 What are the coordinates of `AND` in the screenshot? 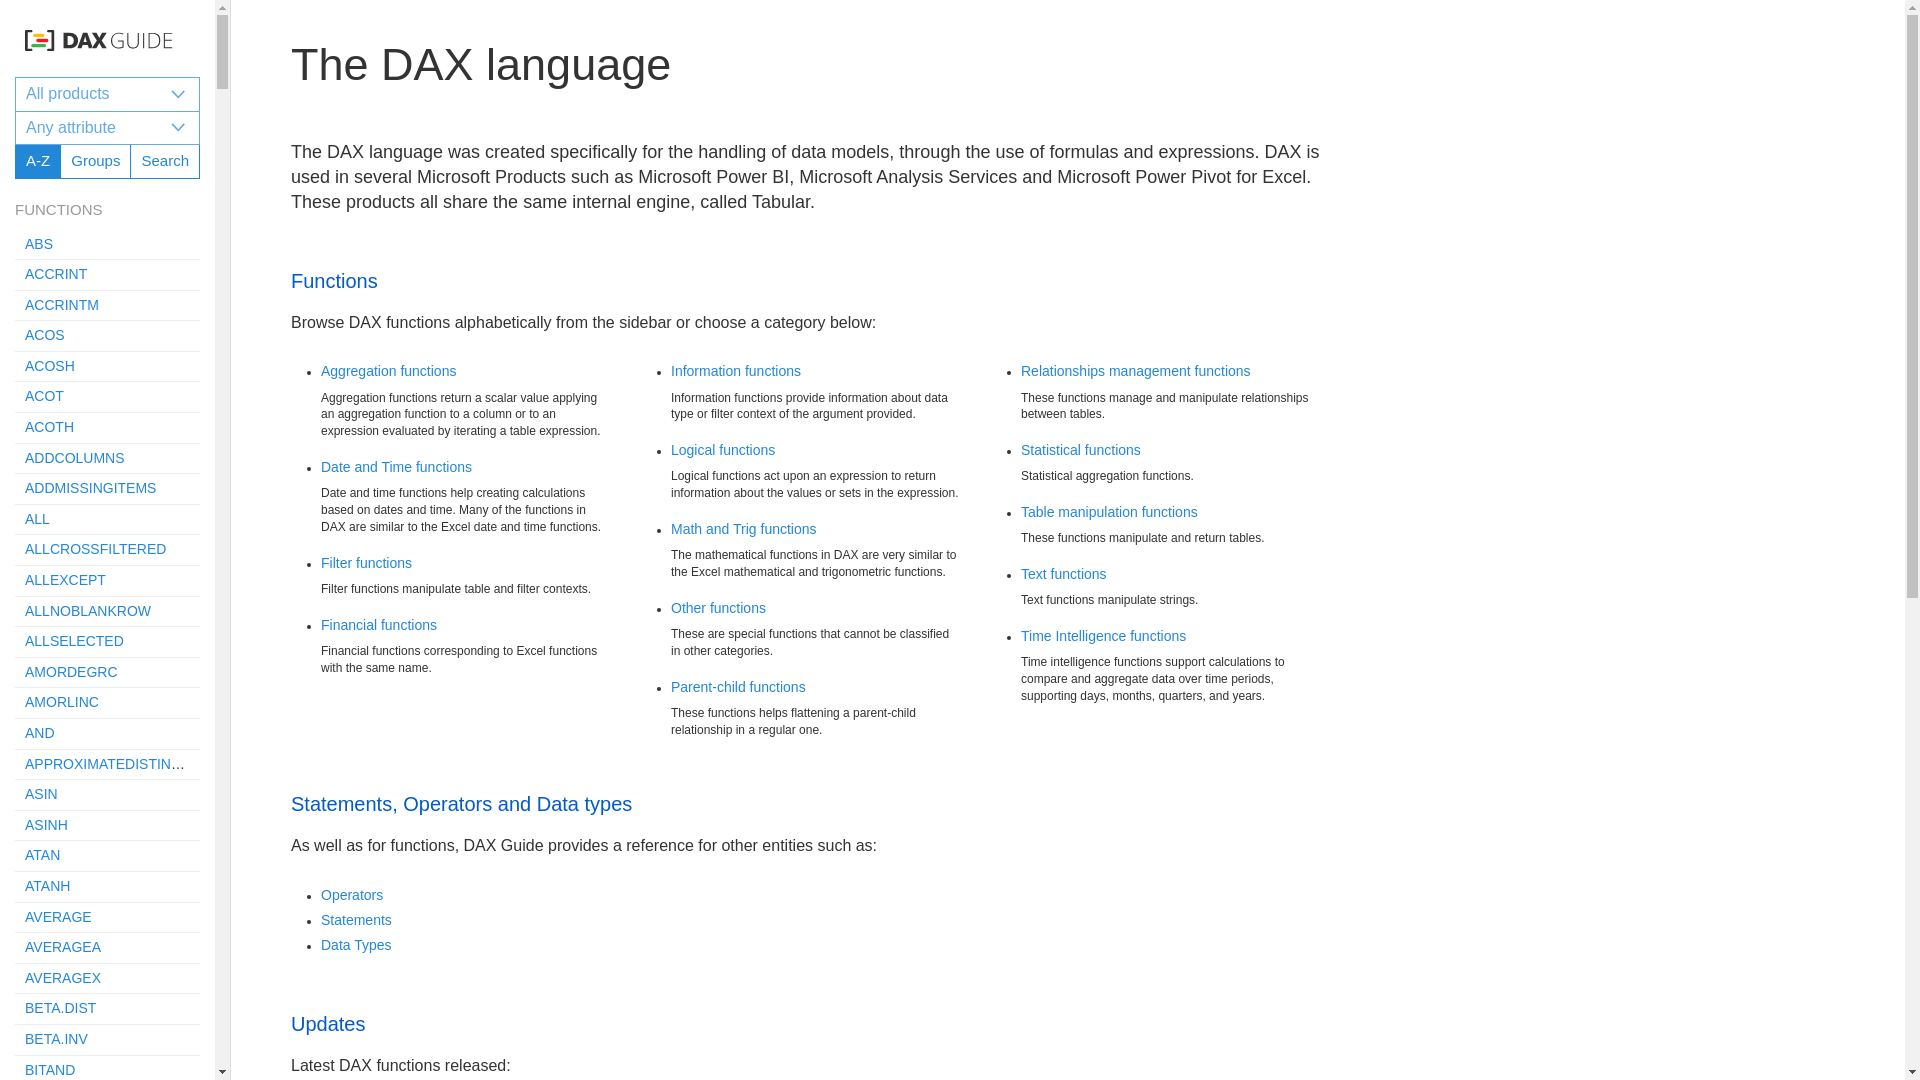 It's located at (107, 734).